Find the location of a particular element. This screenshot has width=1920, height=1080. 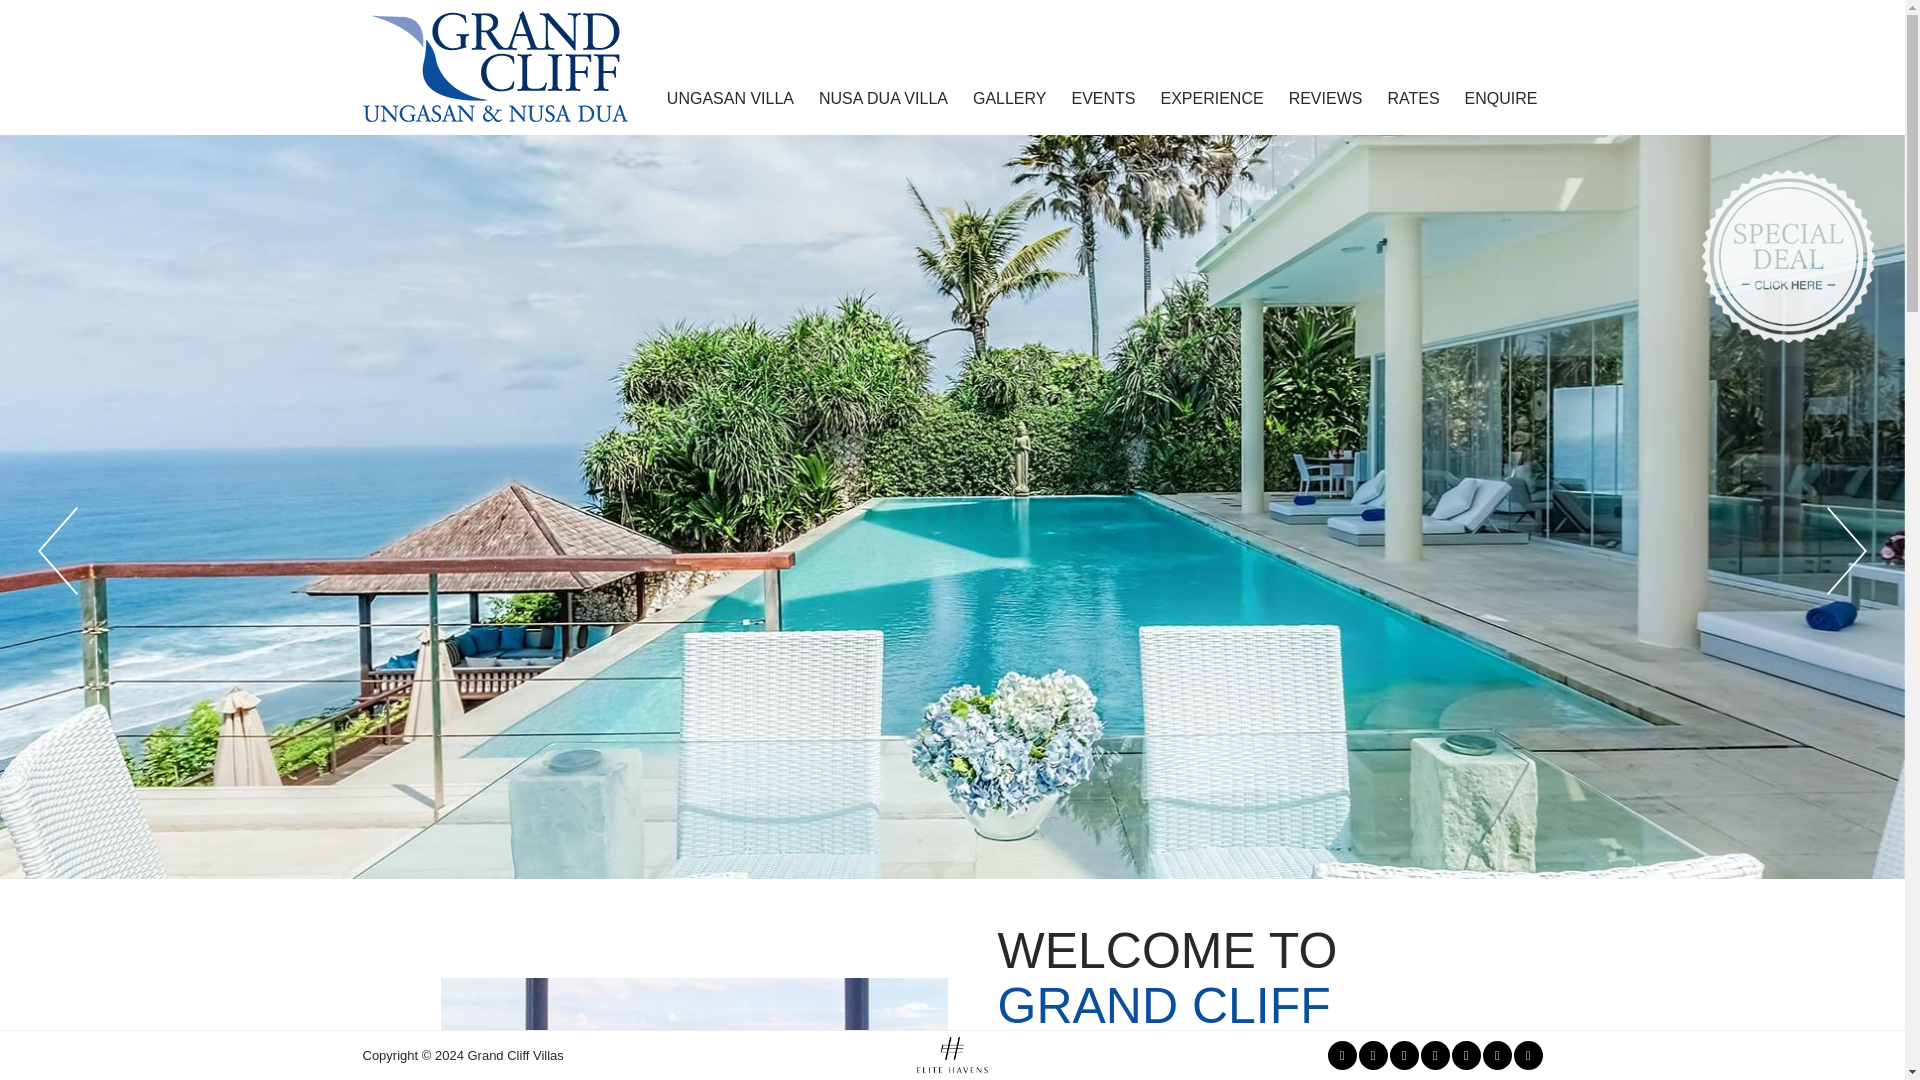

RATES is located at coordinates (1412, 98).